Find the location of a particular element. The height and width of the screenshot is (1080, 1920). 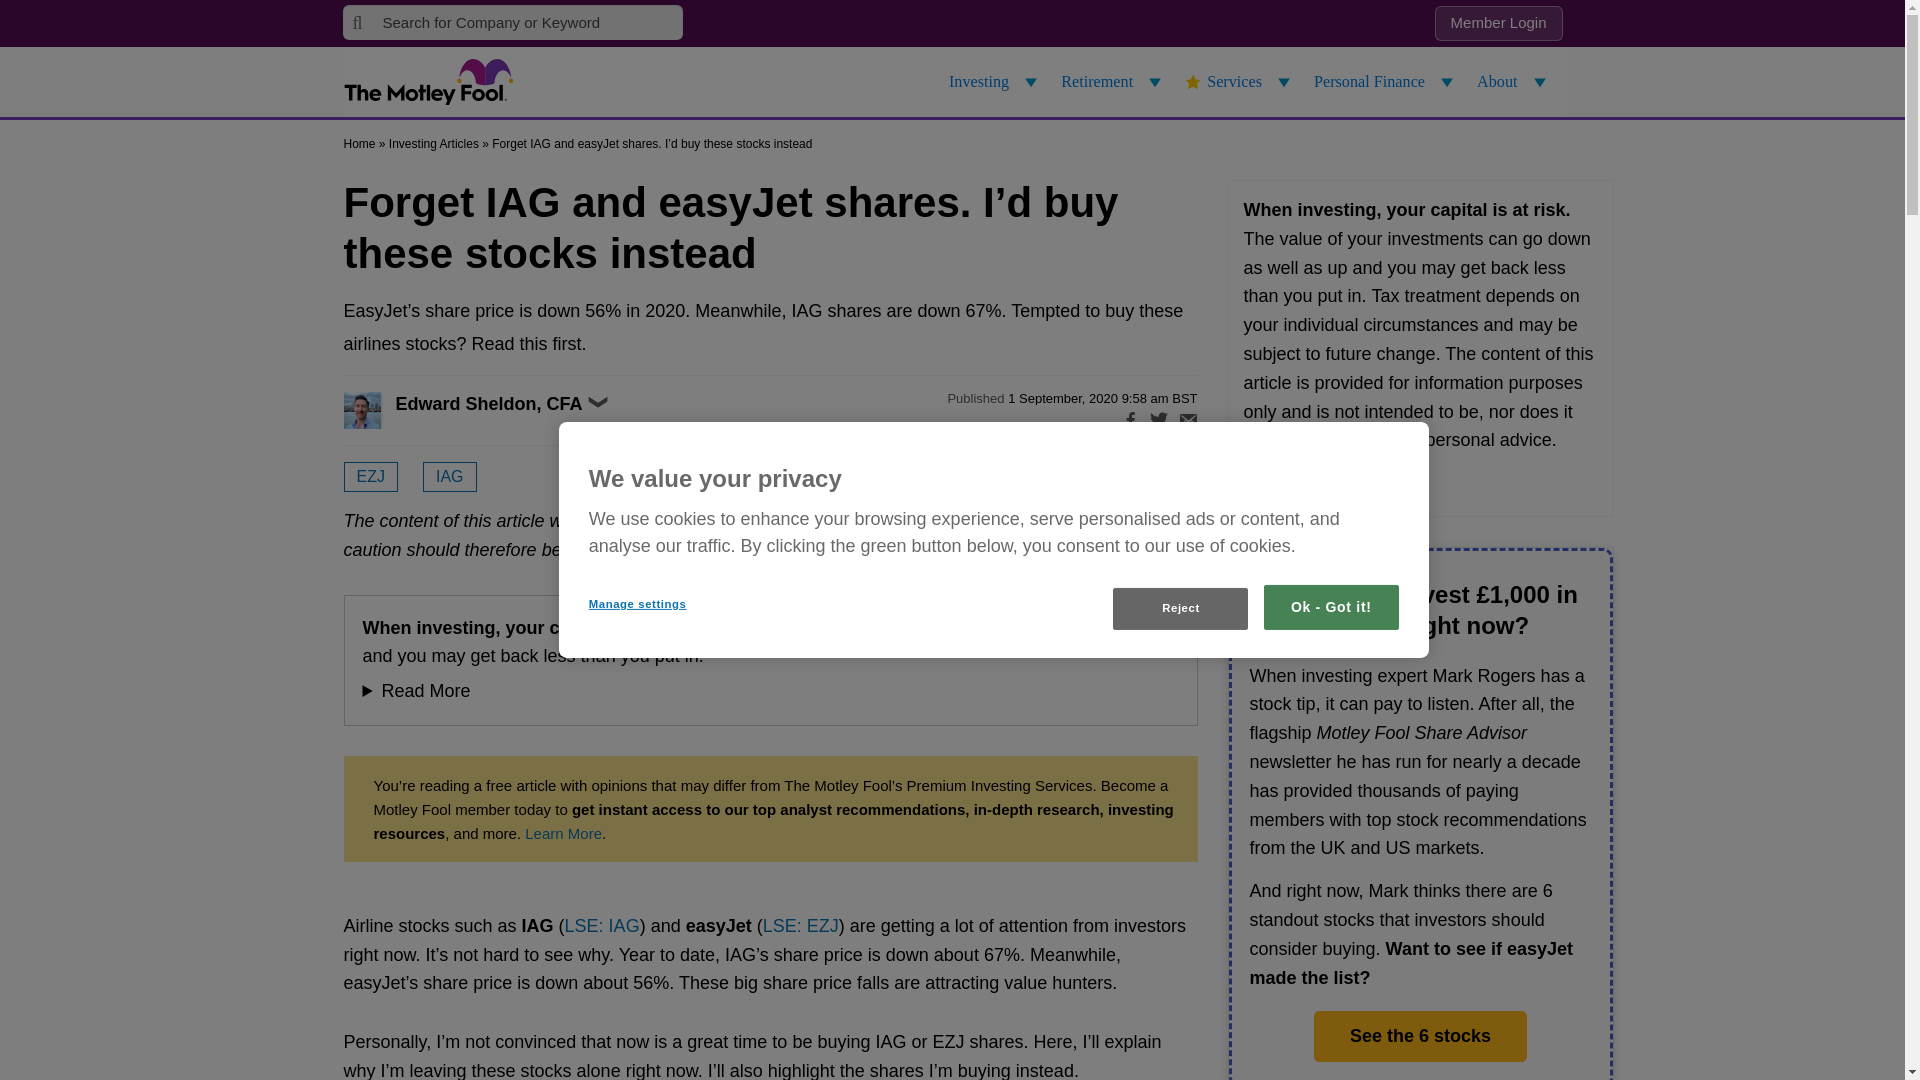

Investing is located at coordinates (996, 82).